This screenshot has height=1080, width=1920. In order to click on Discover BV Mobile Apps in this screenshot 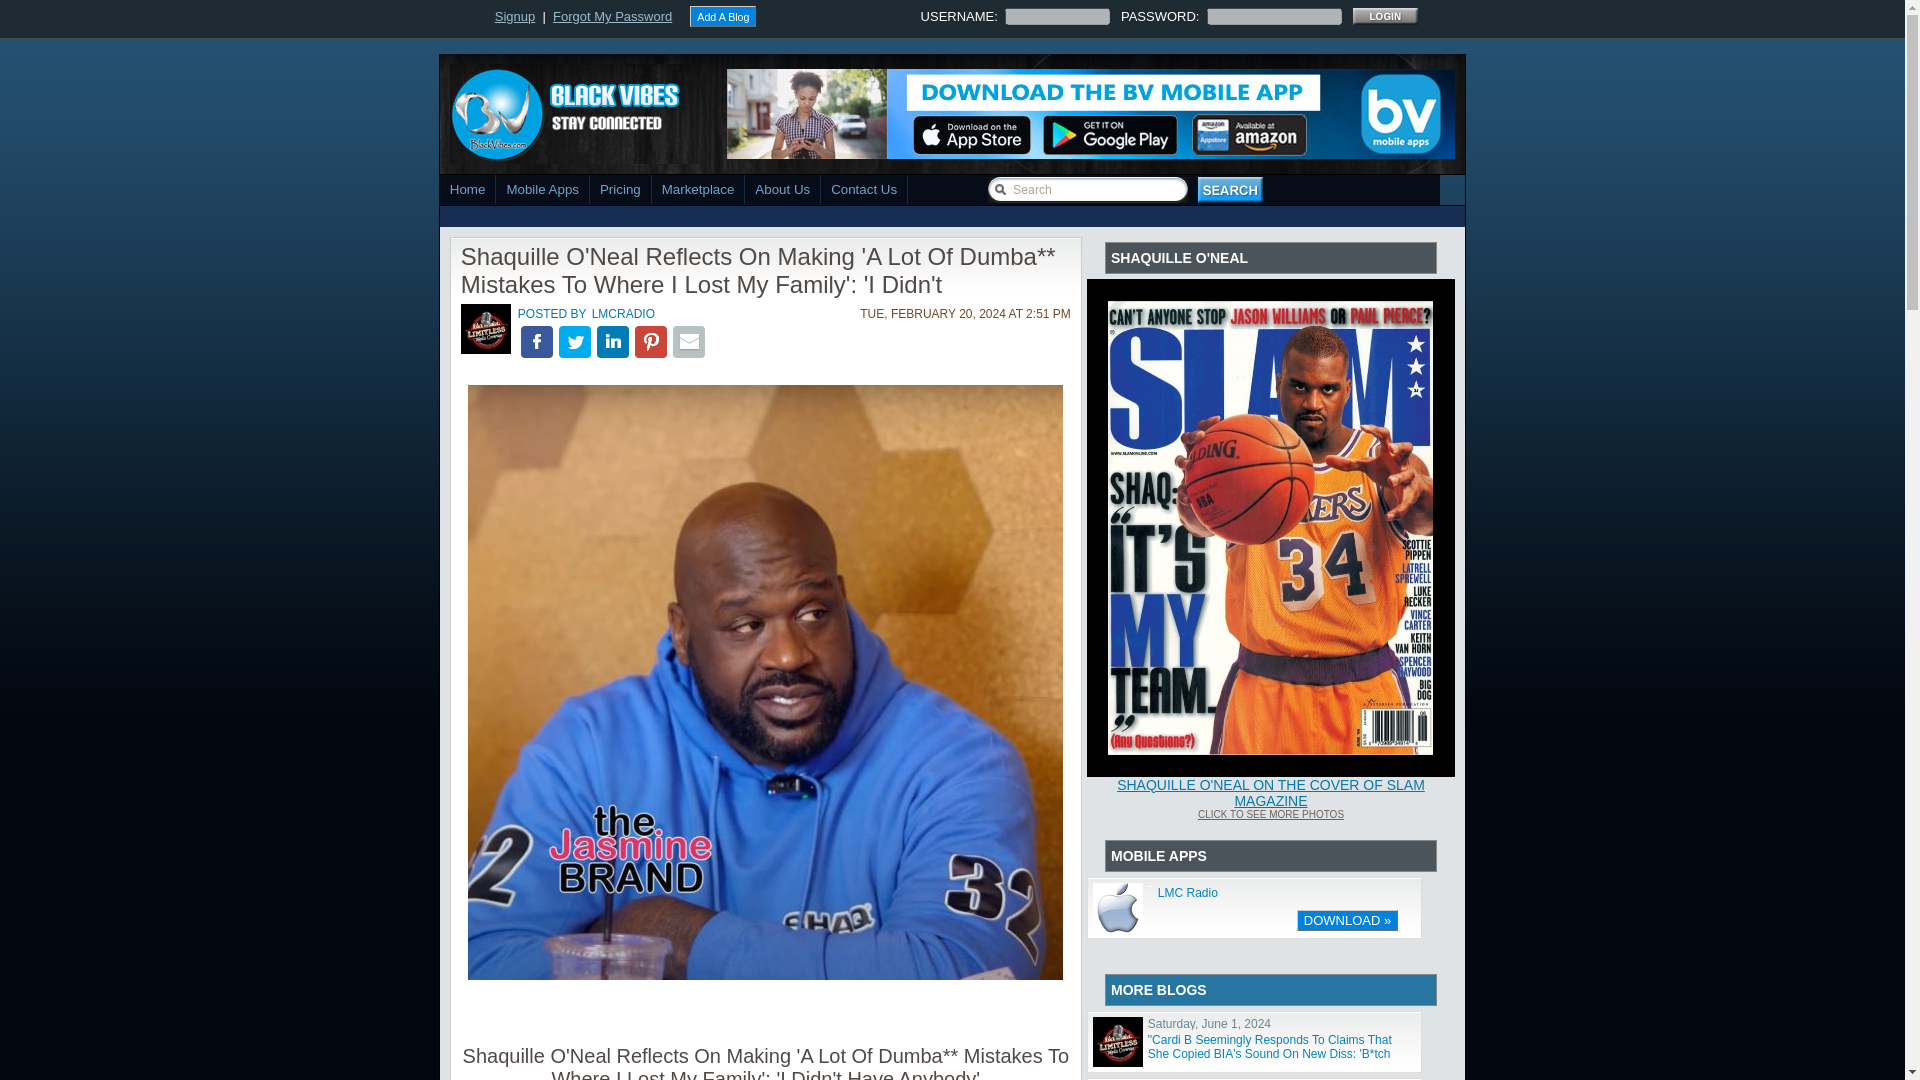, I will do `click(699, 189)`.